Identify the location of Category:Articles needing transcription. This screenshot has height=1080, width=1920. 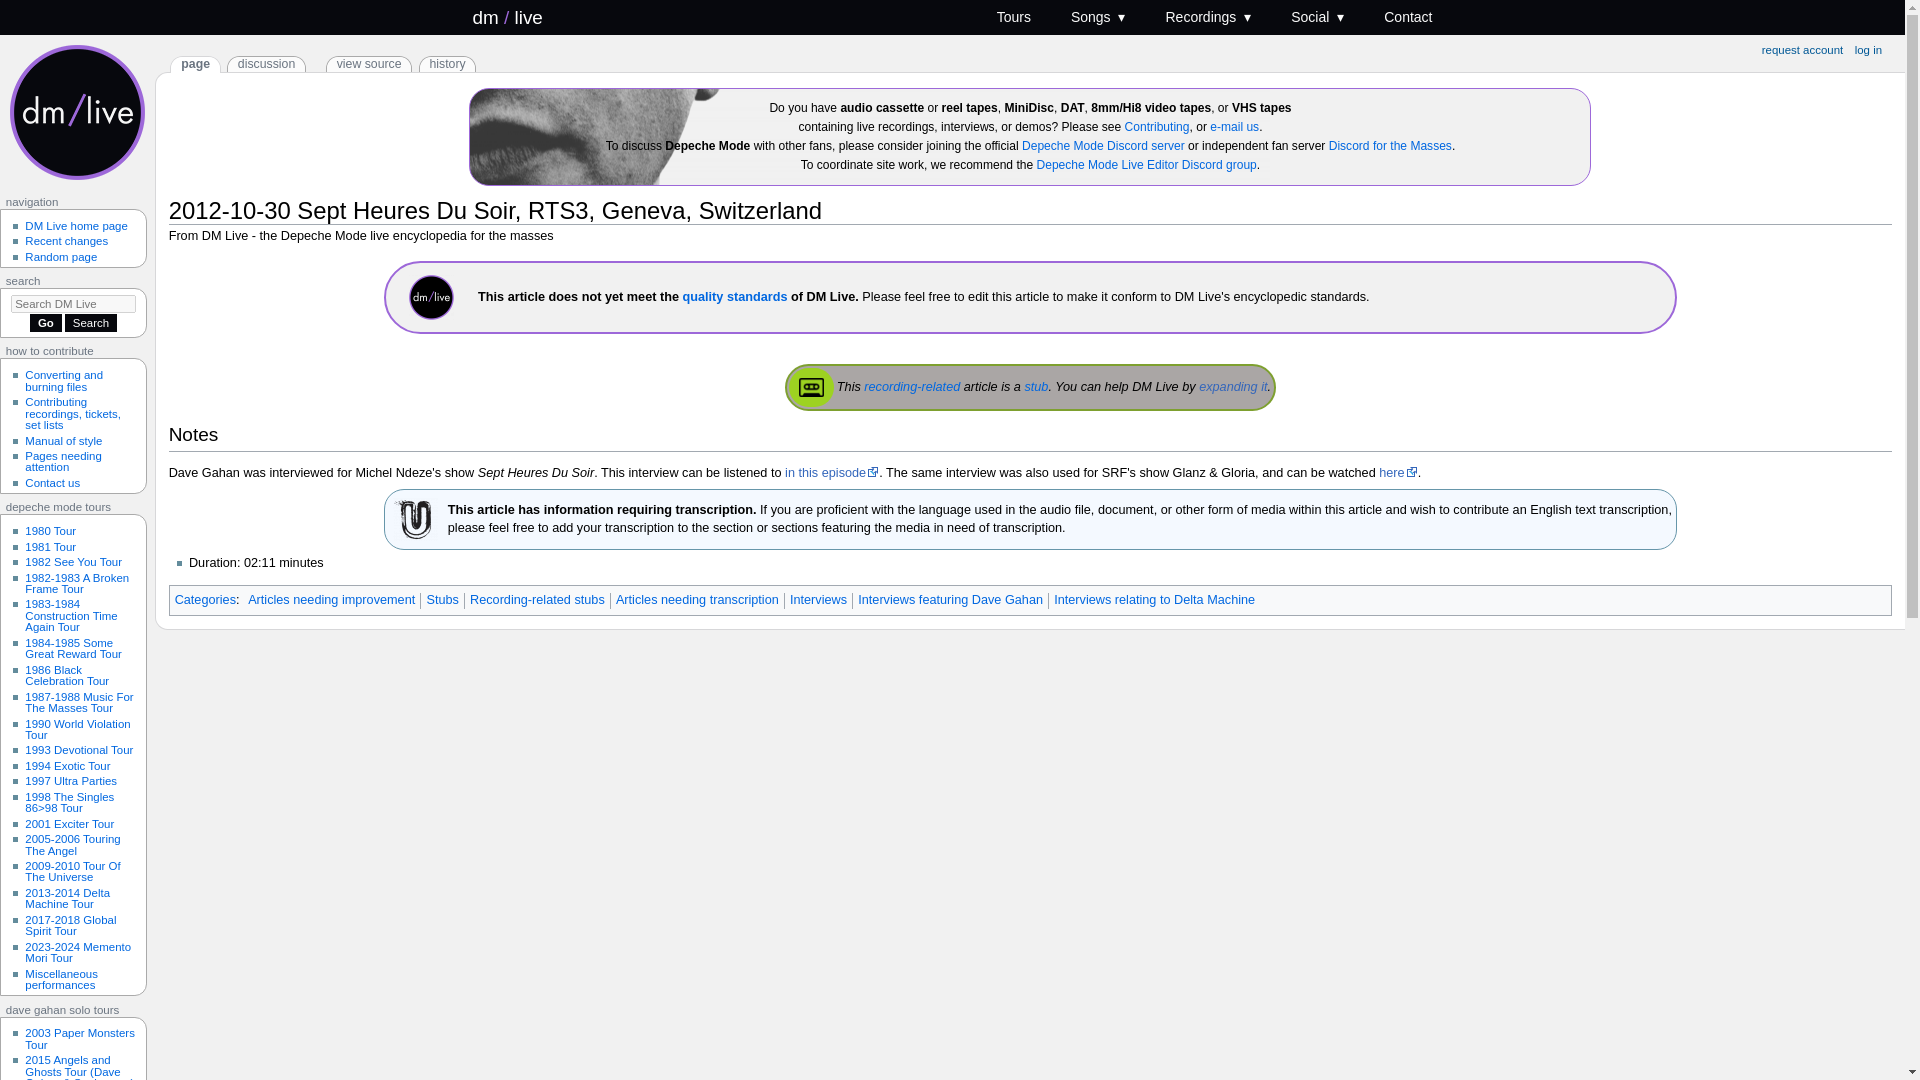
(698, 599).